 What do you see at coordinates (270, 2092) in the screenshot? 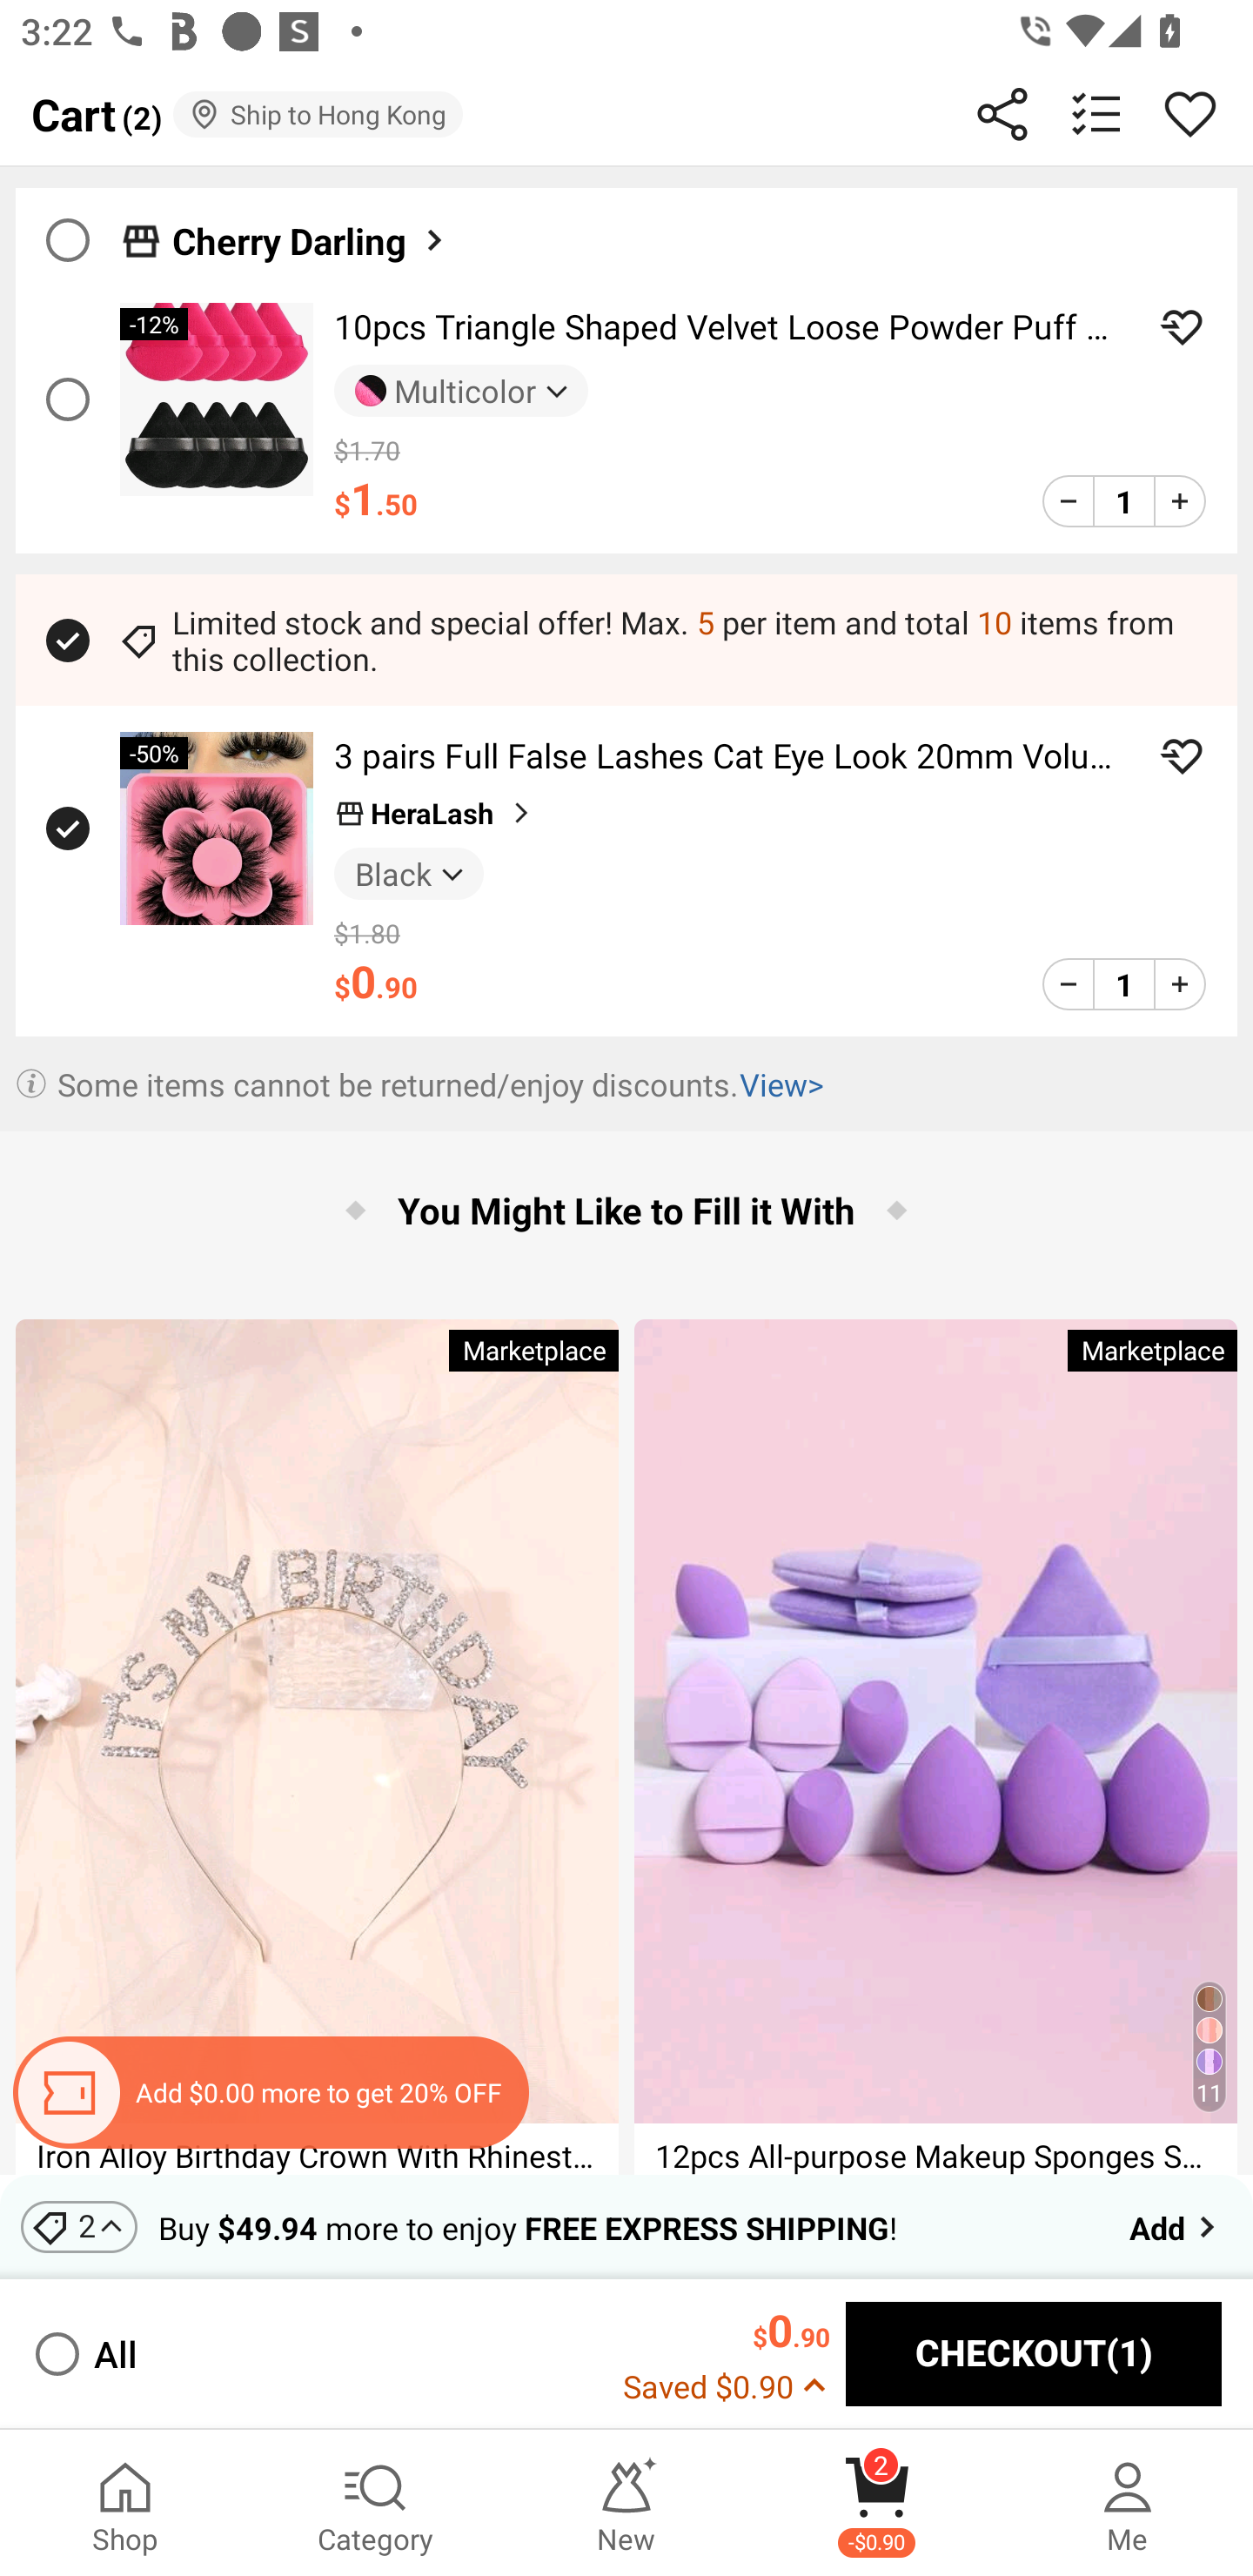
I see `Coupon Alert Add $0.00 more to get 20% OFF` at bounding box center [270, 2092].